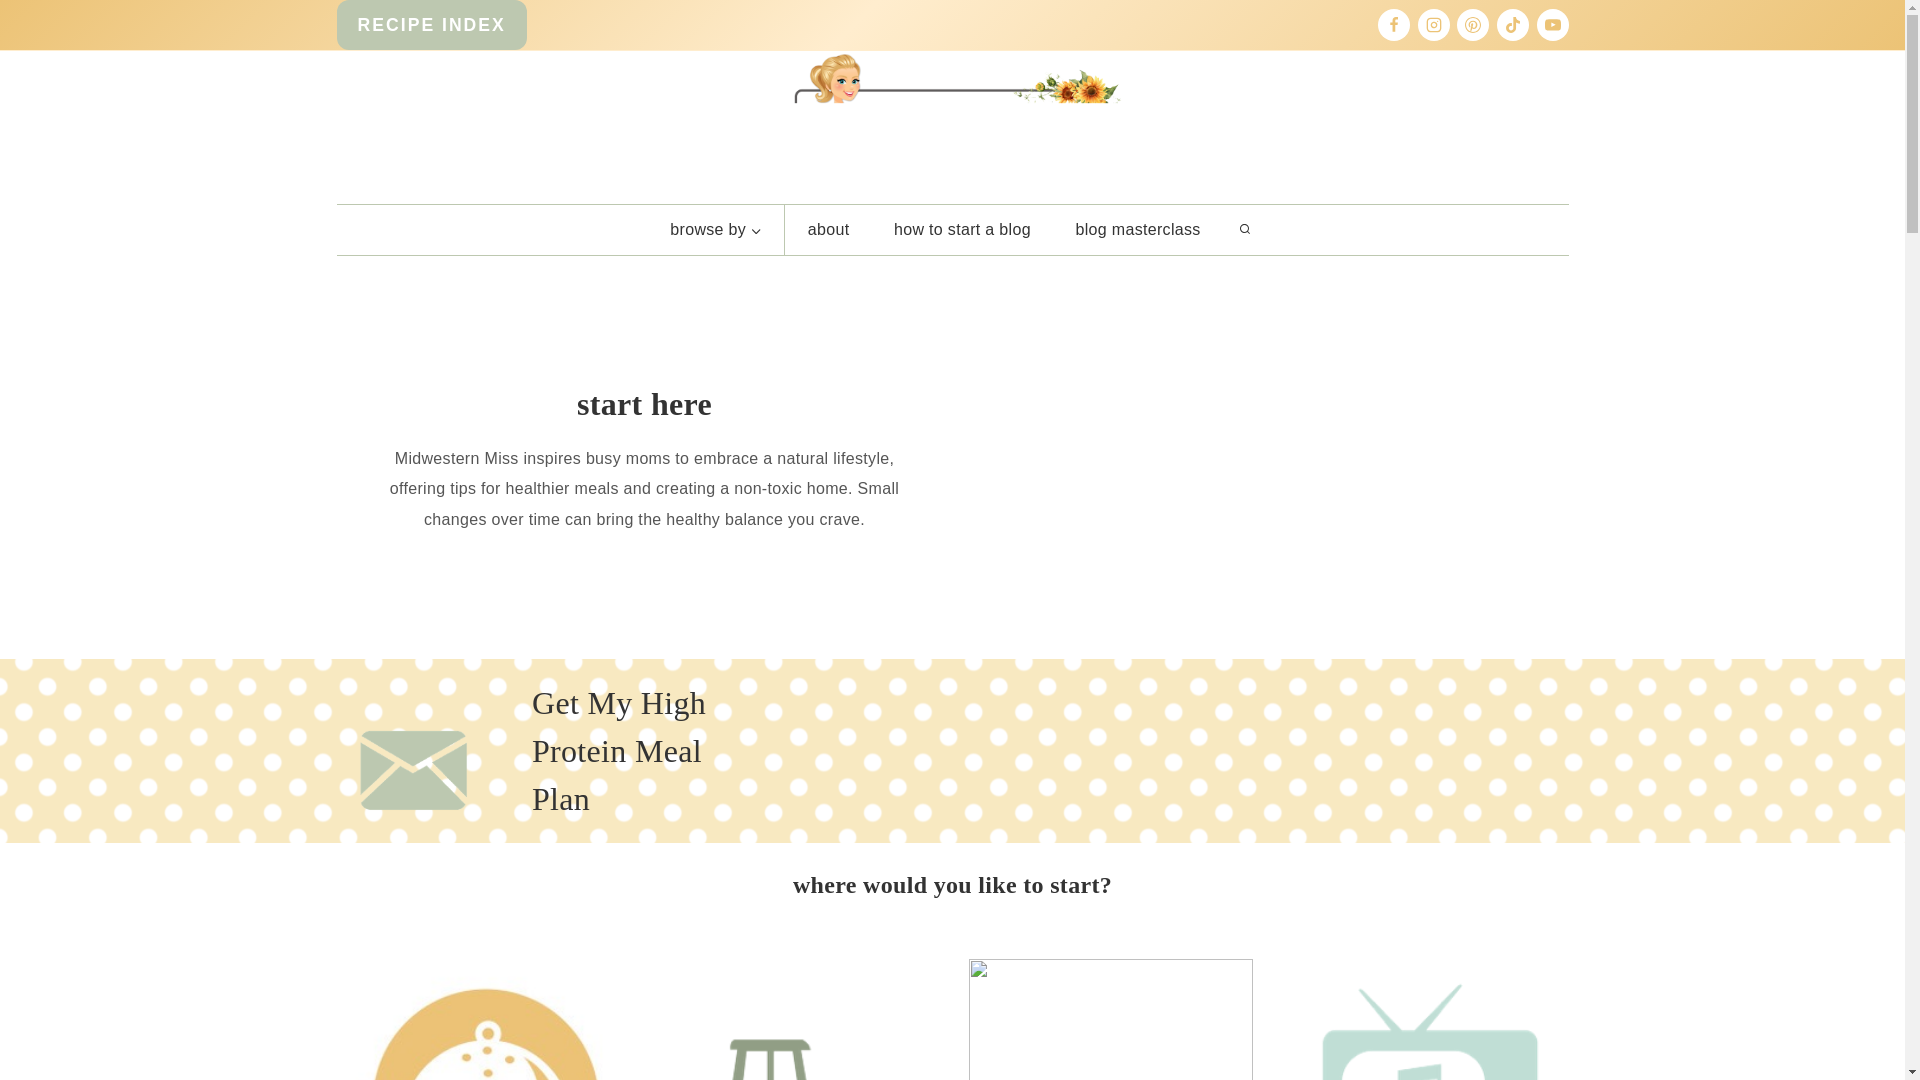  What do you see at coordinates (716, 230) in the screenshot?
I see `browse by` at bounding box center [716, 230].